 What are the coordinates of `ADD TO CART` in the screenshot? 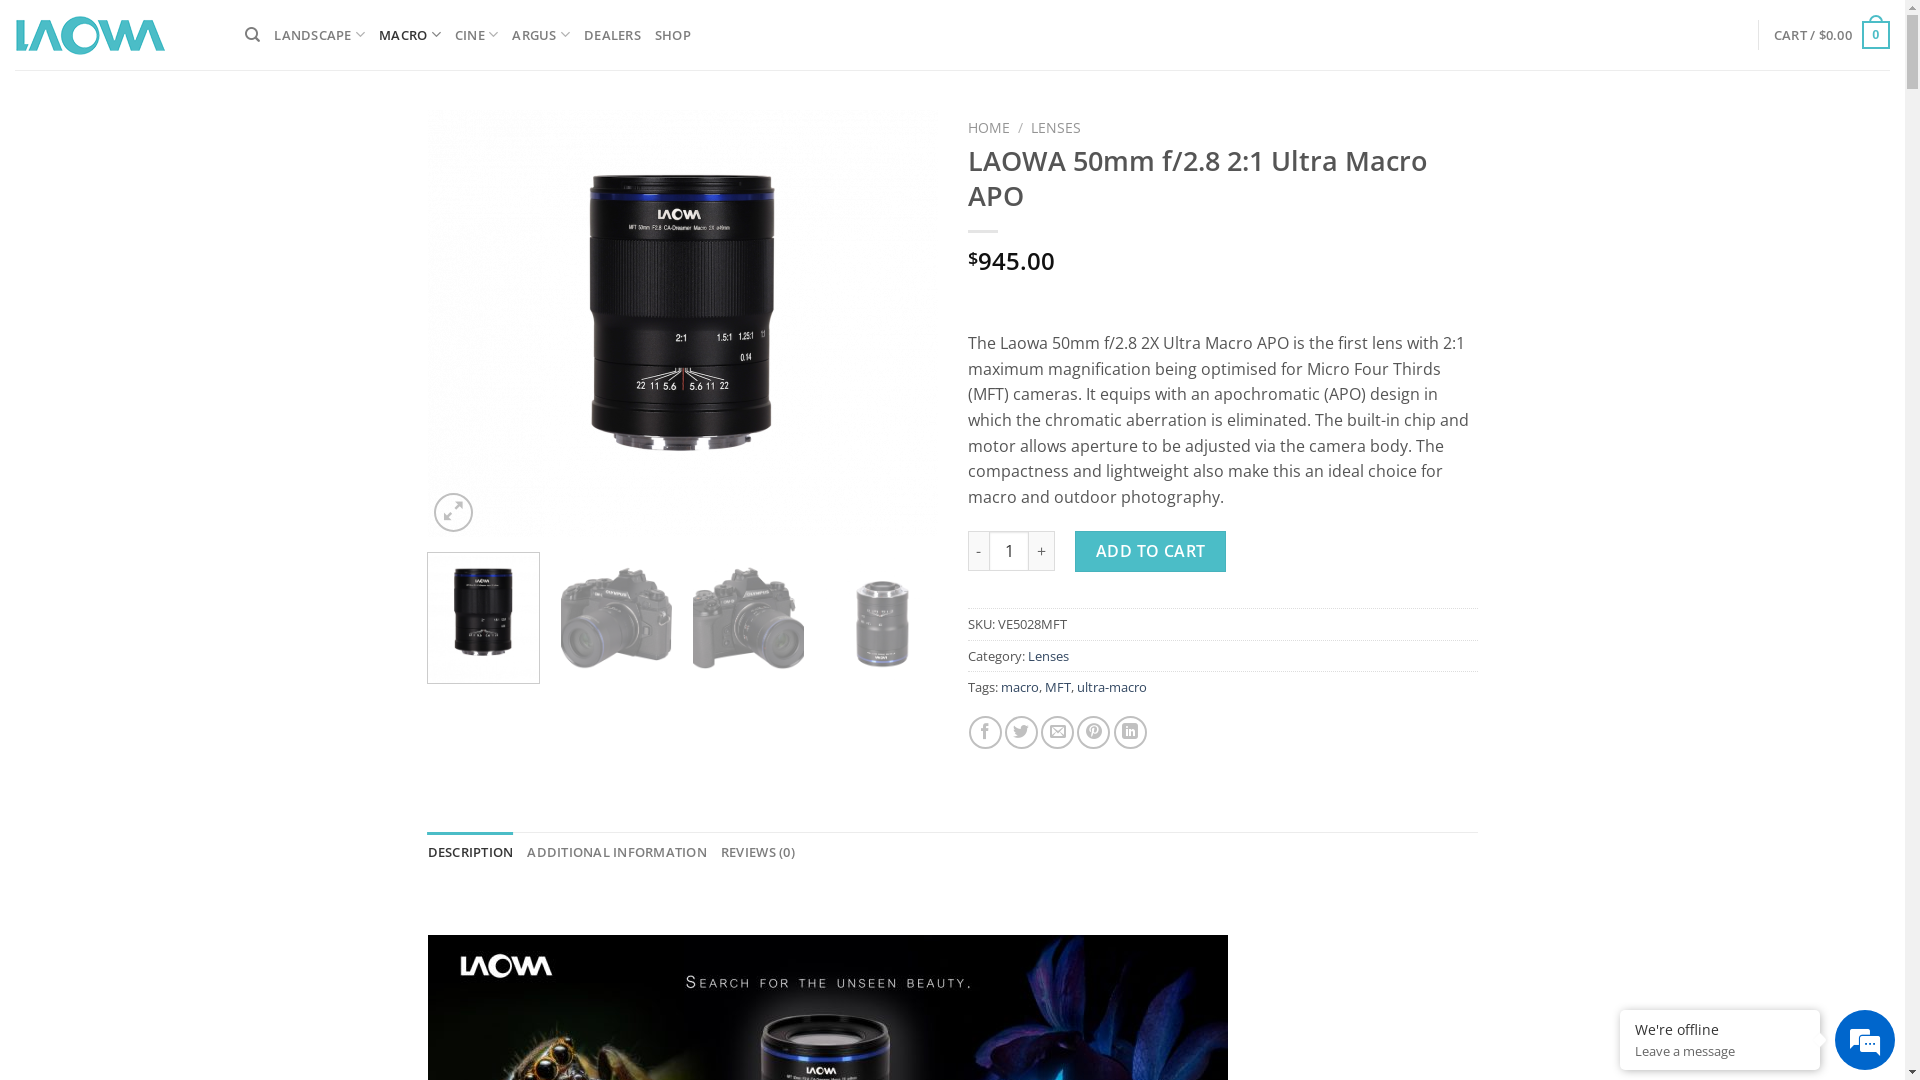 It's located at (1150, 551).